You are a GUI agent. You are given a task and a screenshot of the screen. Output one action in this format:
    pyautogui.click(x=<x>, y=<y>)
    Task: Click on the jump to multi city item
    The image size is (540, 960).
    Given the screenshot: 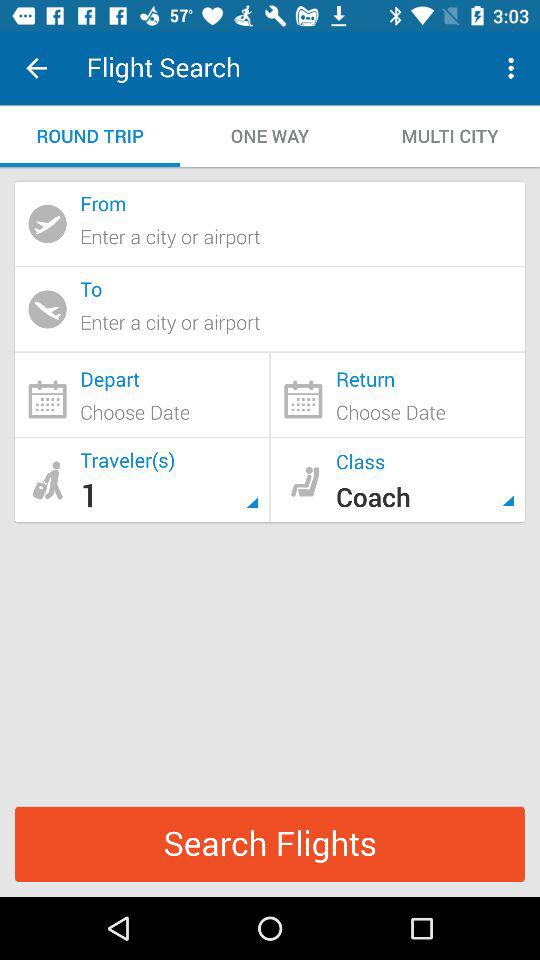 What is the action you would take?
    pyautogui.click(x=450, y=136)
    